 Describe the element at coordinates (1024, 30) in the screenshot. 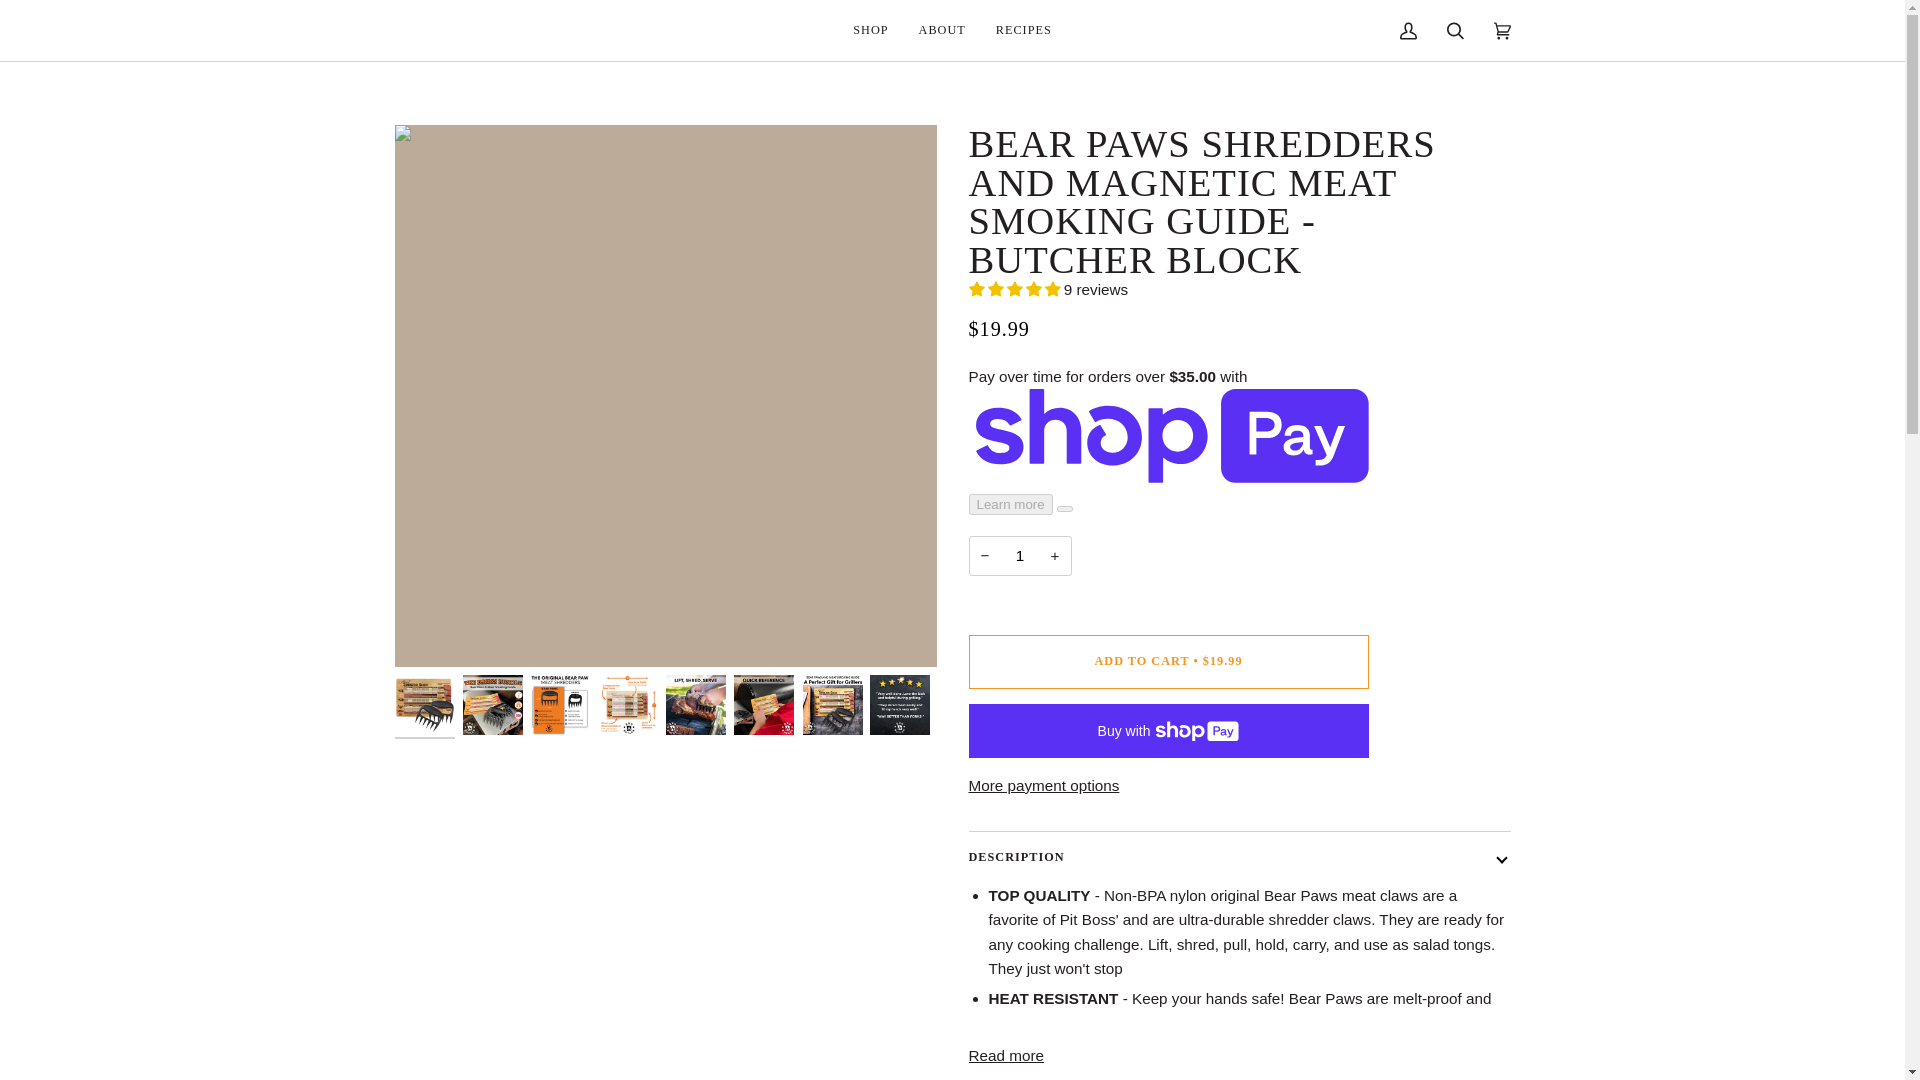

I see `RECIPES` at that location.